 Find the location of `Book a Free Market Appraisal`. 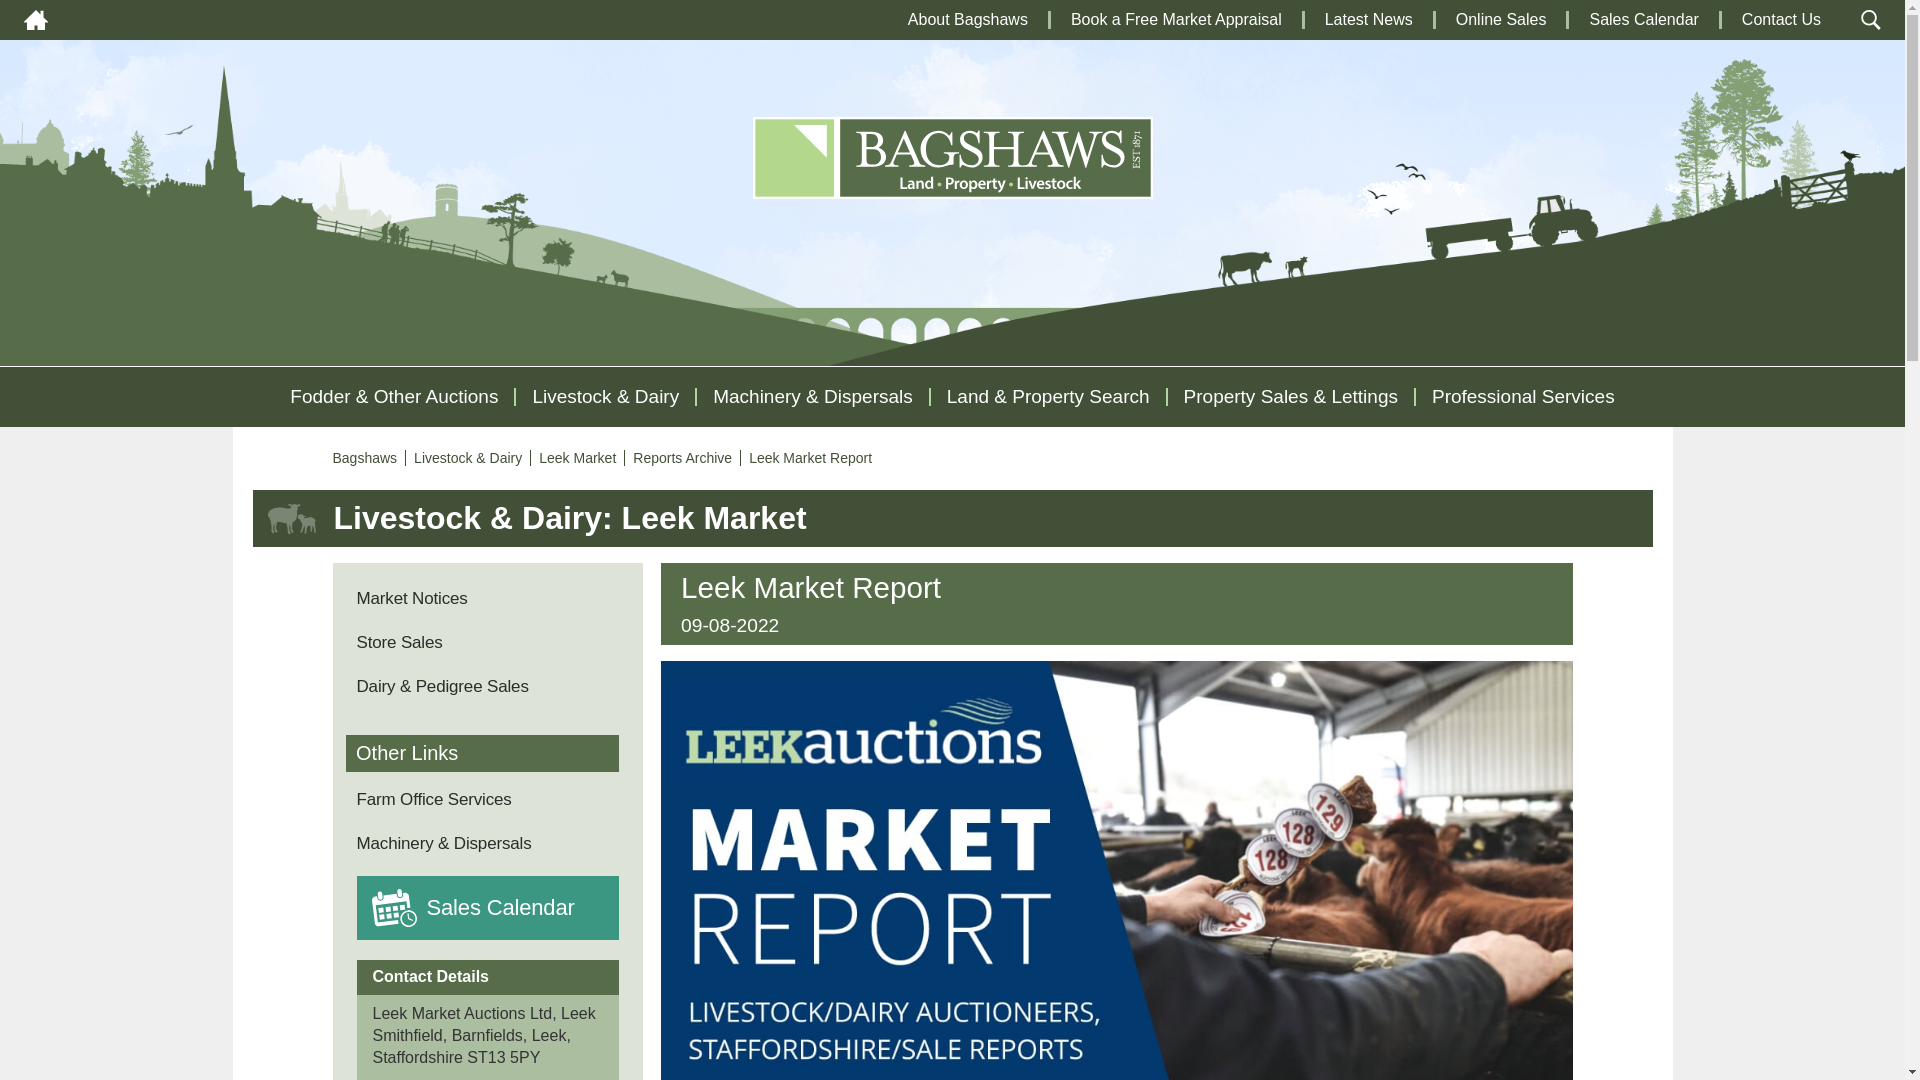

Book a Free Market Appraisal is located at coordinates (1176, 19).